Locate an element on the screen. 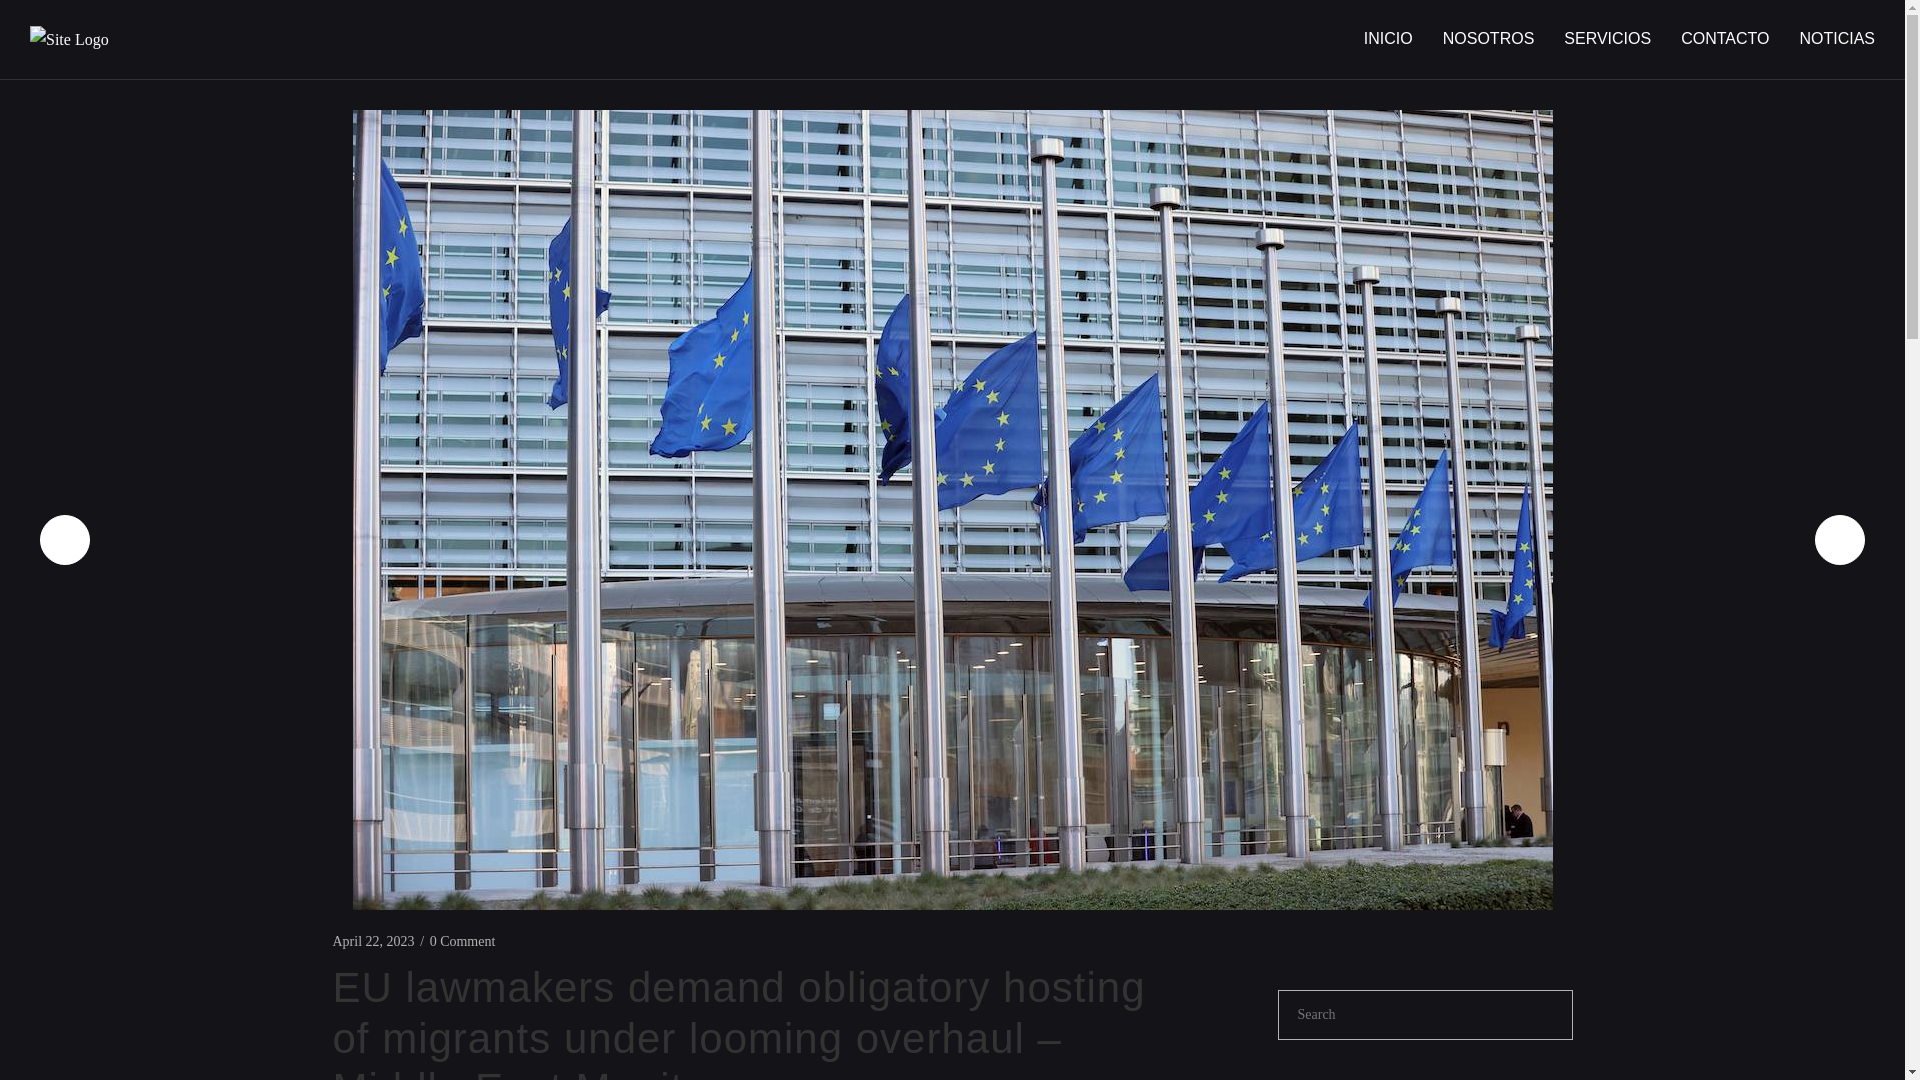  SERVICIOS is located at coordinates (1608, 38).